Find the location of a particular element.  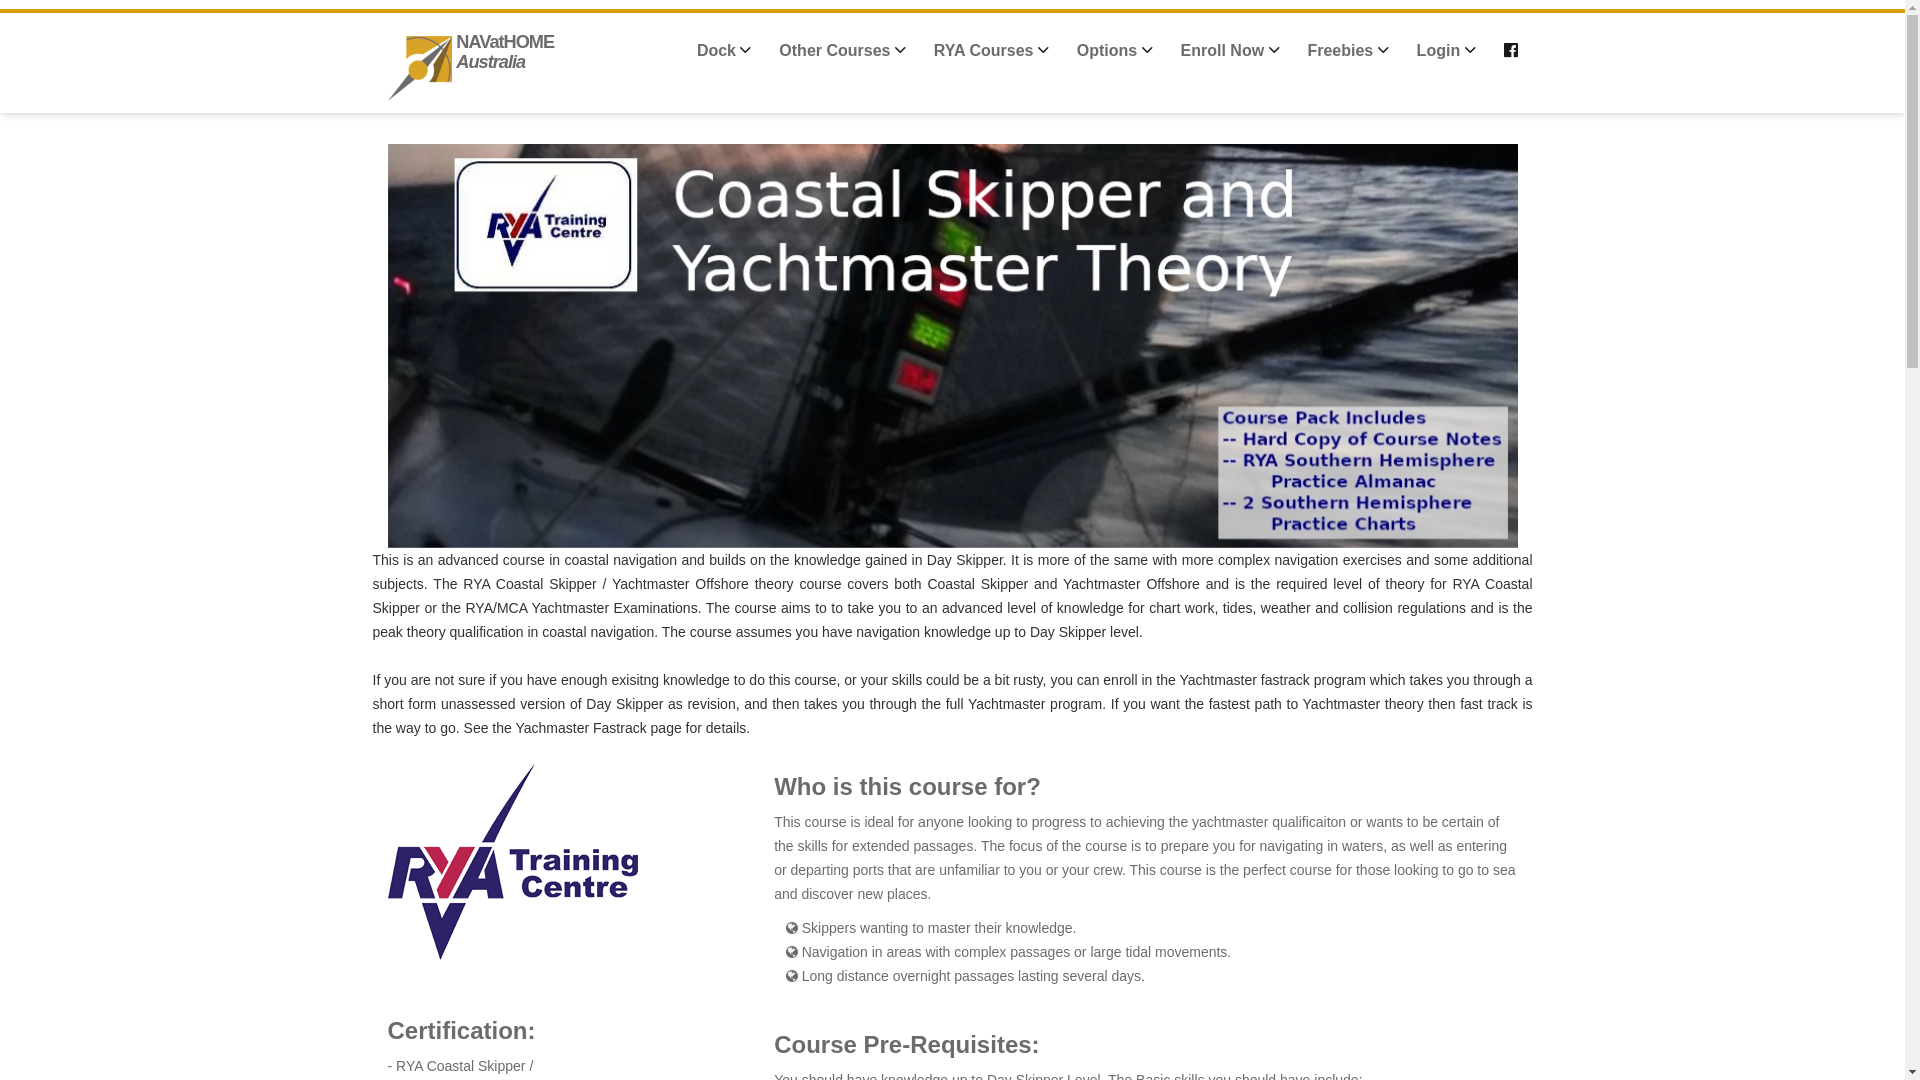

RYA Courses  is located at coordinates (992, 50).